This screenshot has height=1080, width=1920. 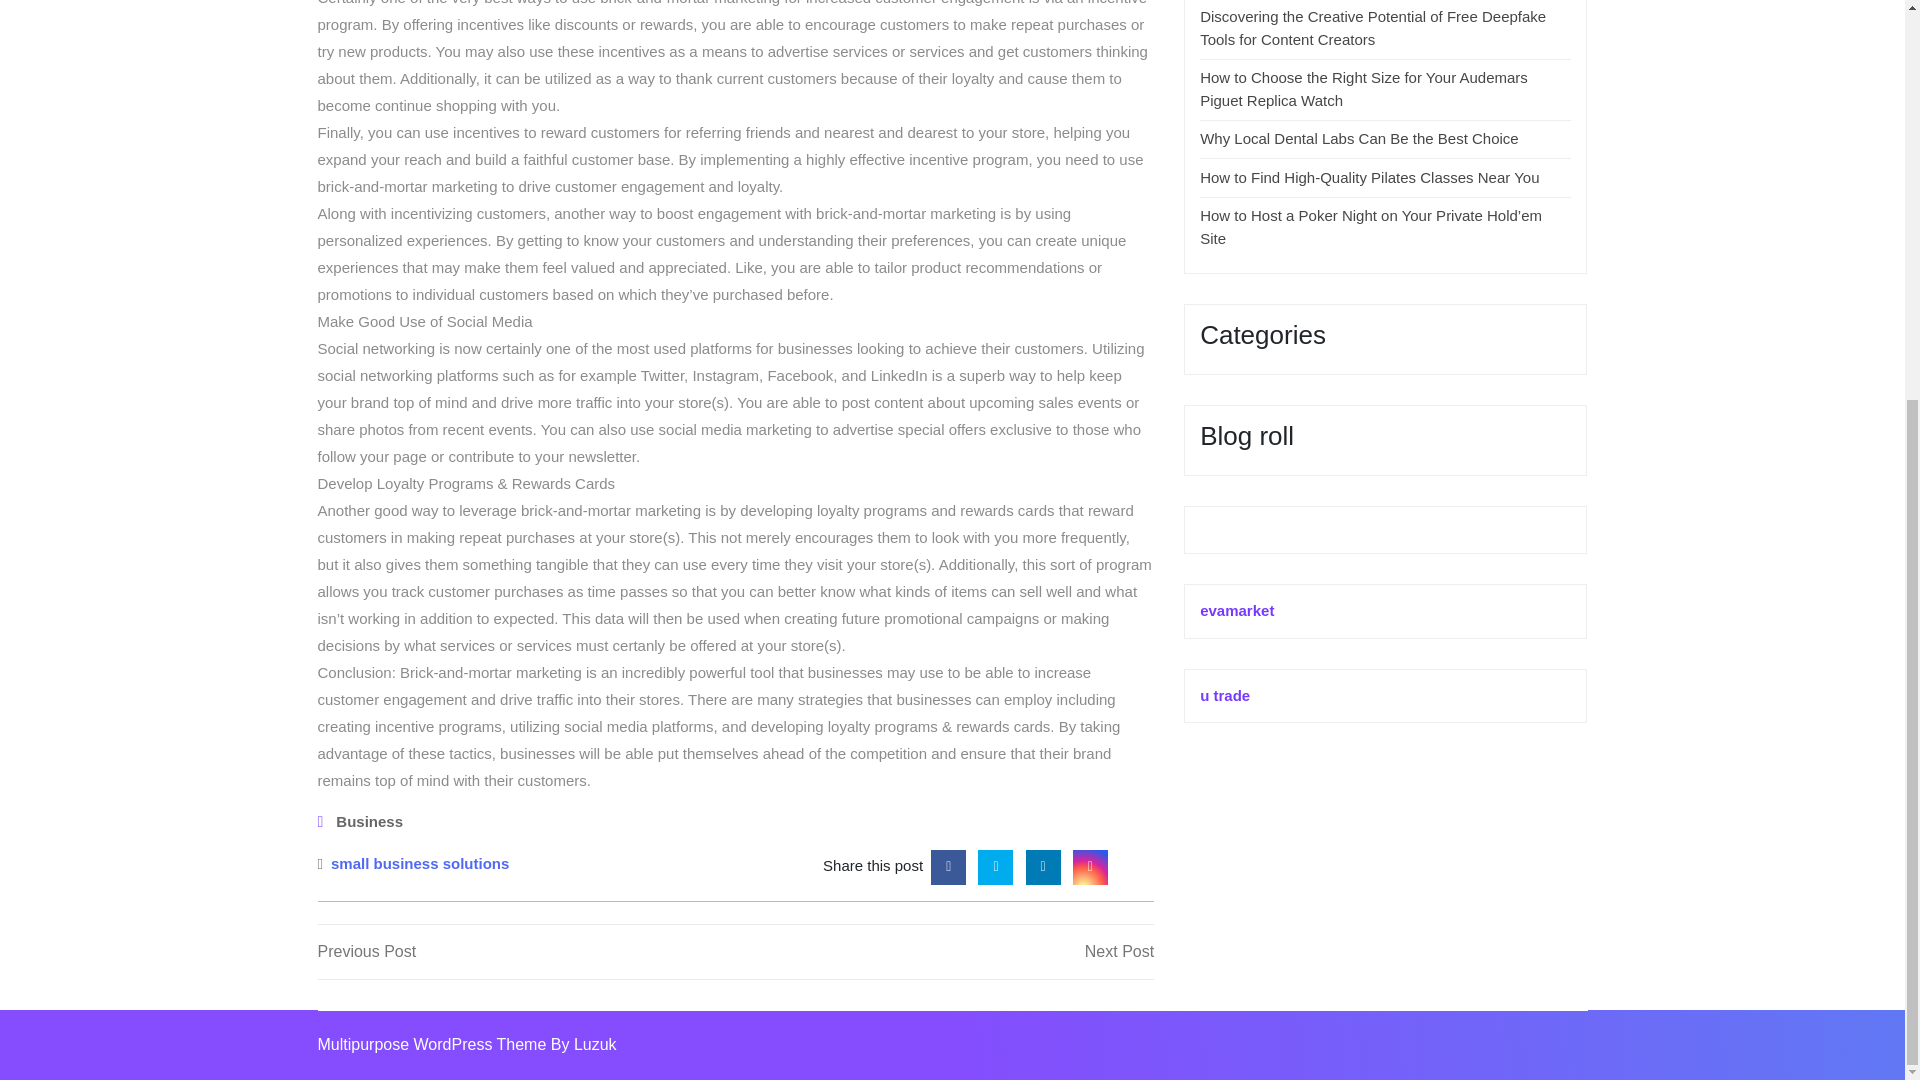 I want to click on Linkedin, so click(x=948, y=864).